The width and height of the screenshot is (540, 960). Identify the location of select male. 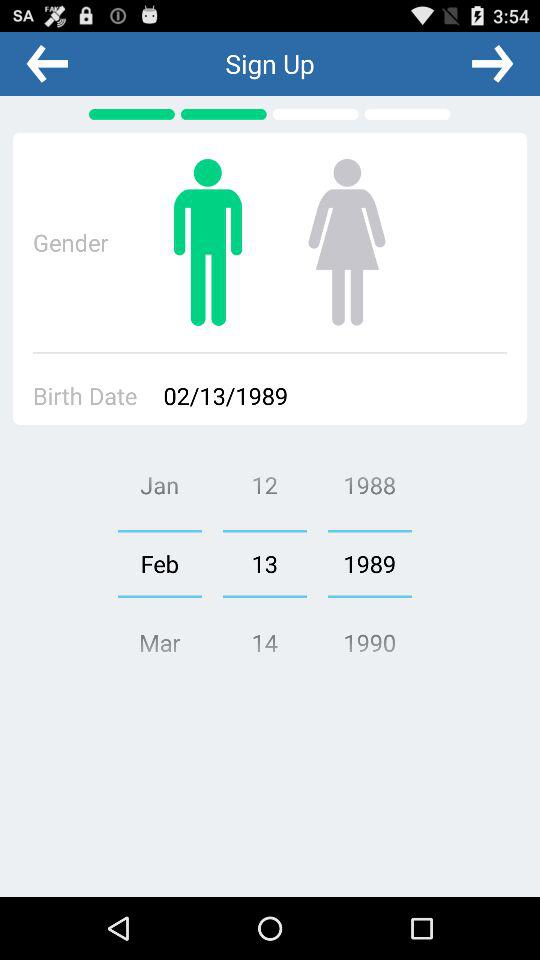
(208, 242).